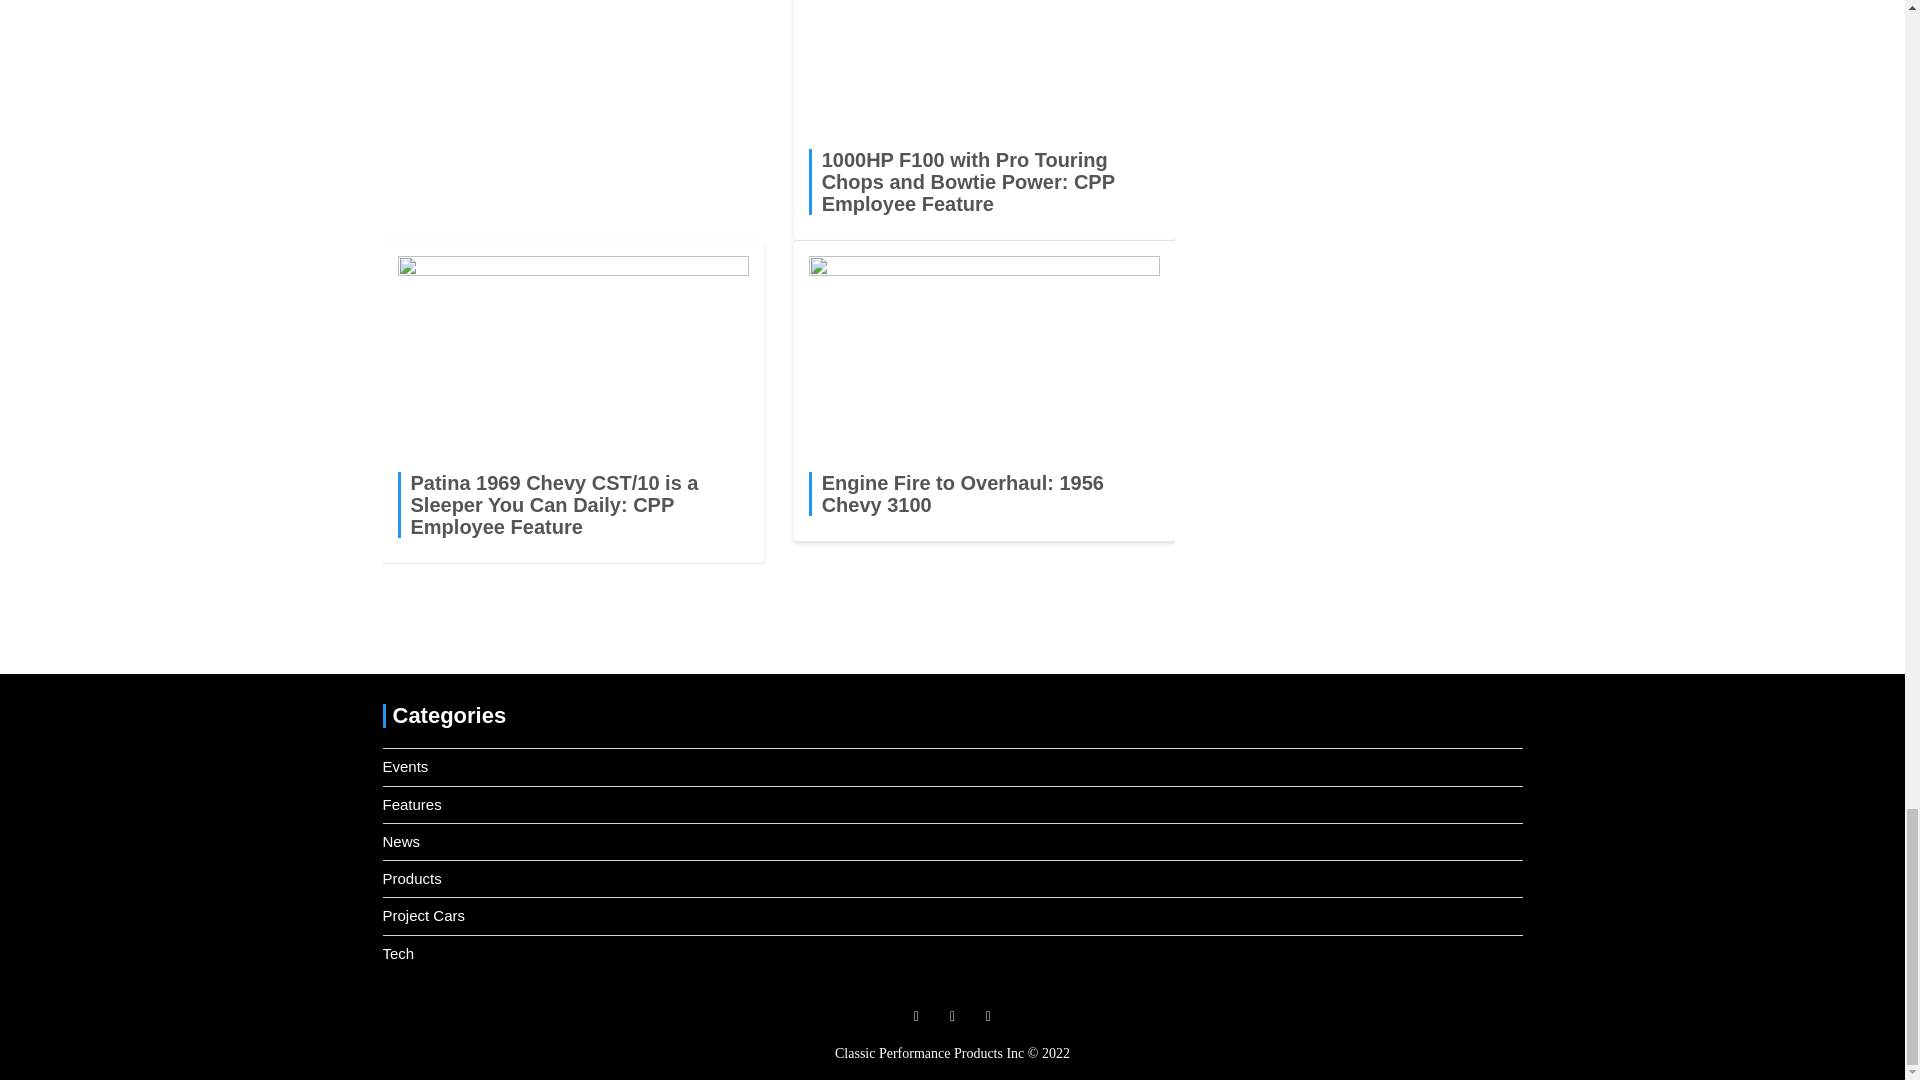  I want to click on Facebook, so click(916, 1016).